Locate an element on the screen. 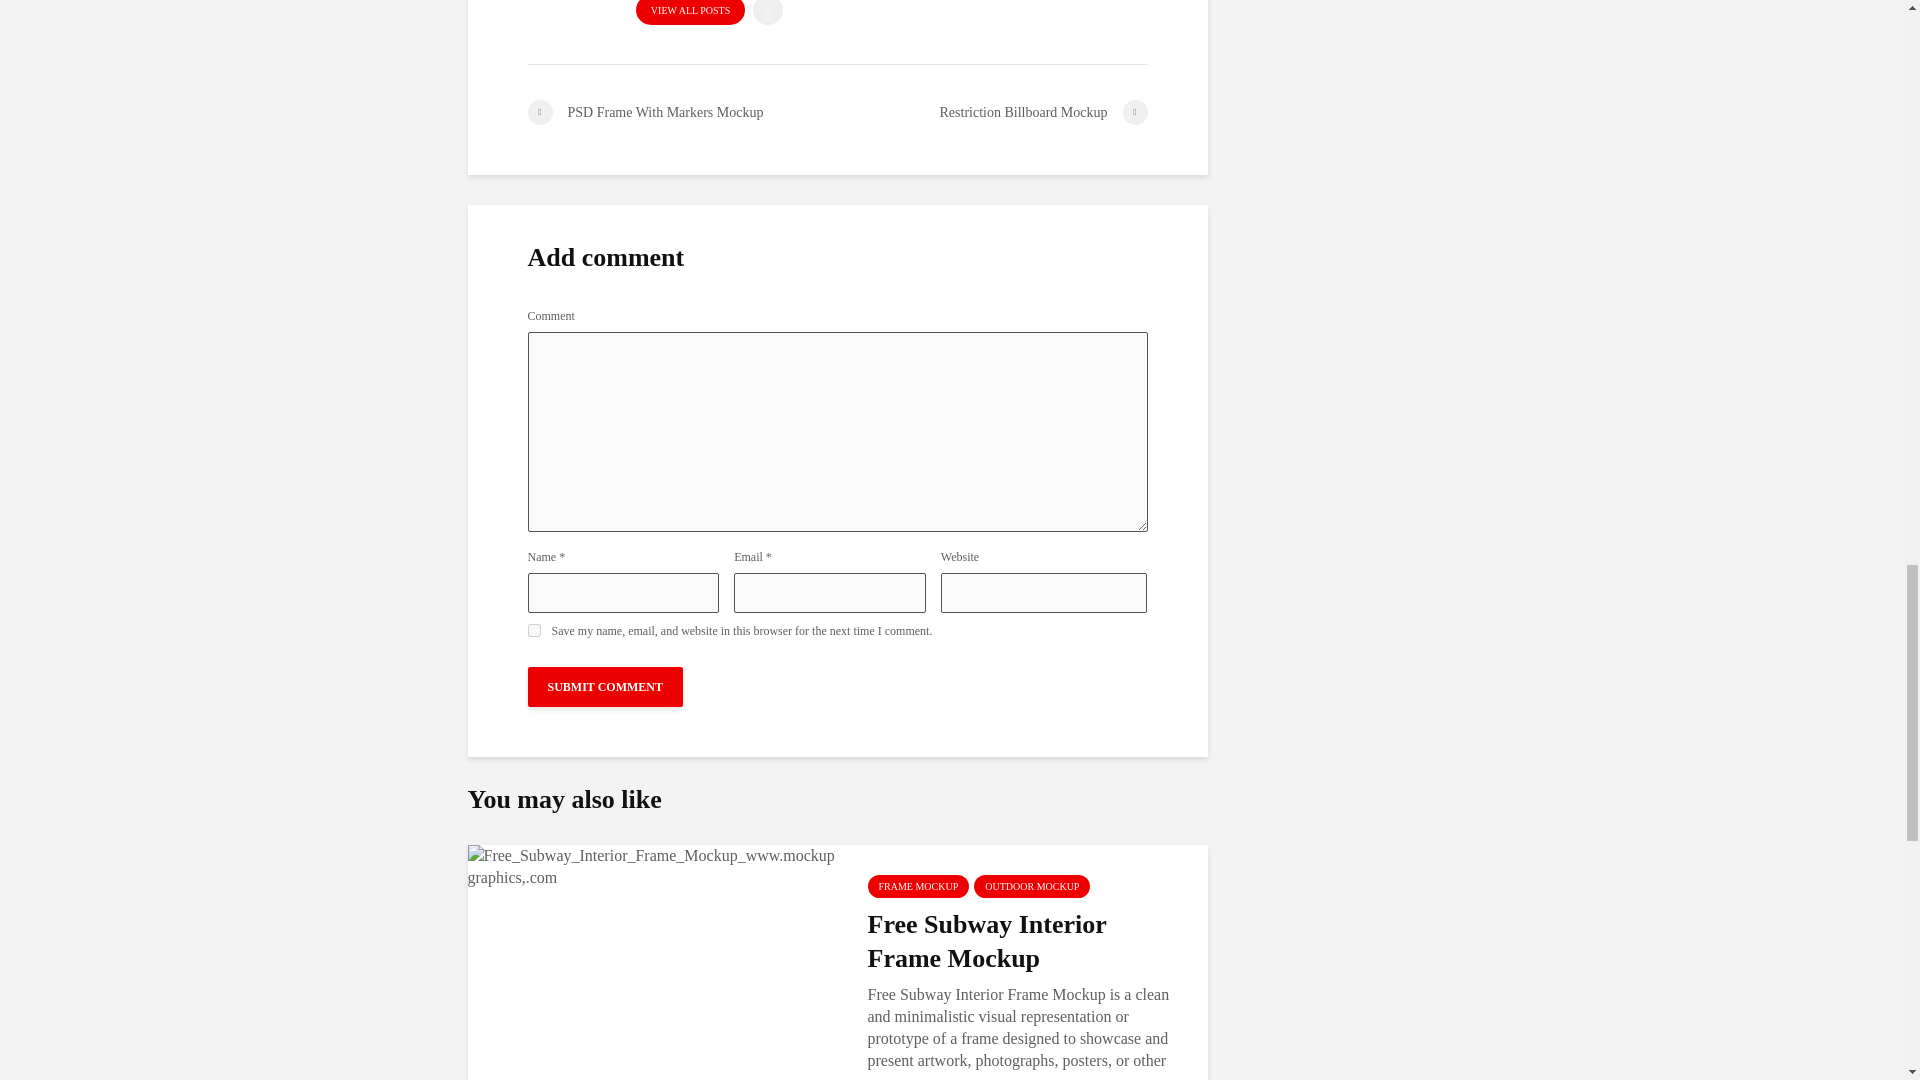 This screenshot has width=1920, height=1080. Submit Comment is located at coordinates (606, 687).